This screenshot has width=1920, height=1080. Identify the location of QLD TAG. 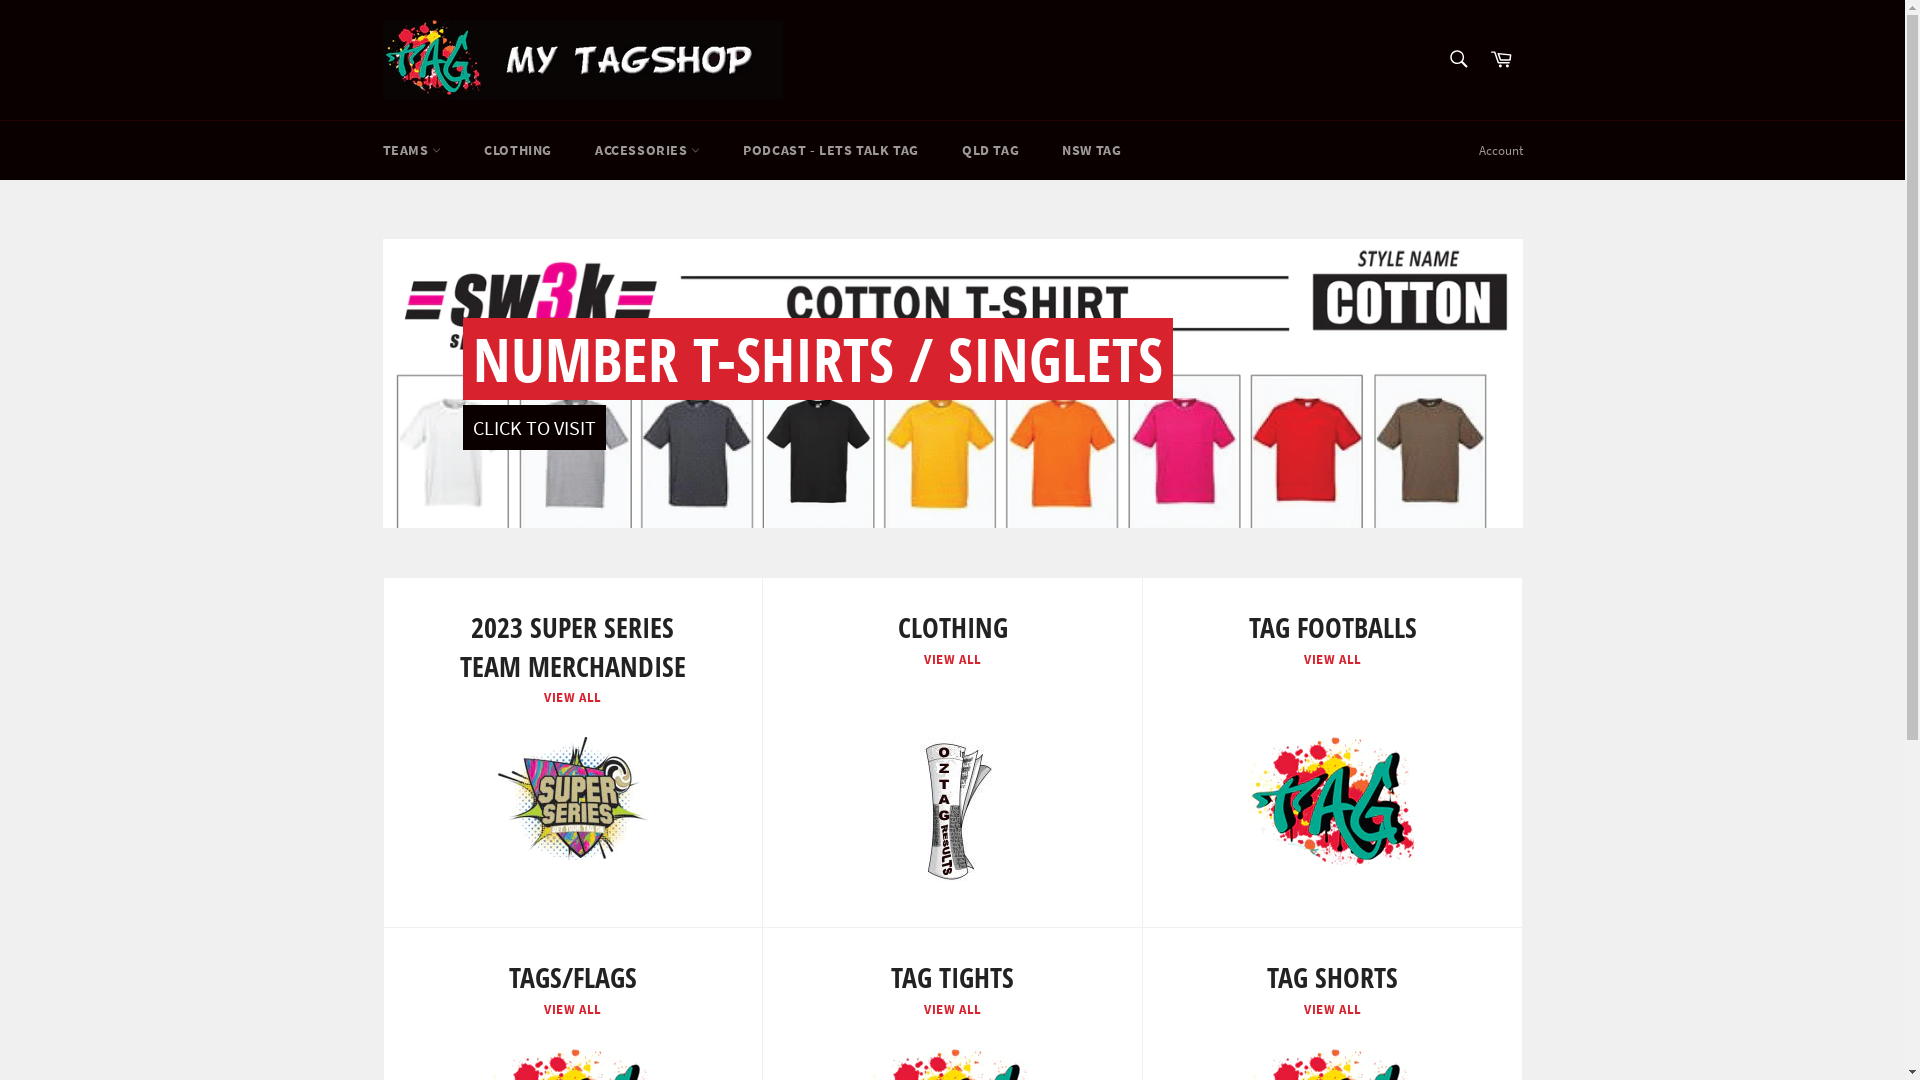
(990, 150).